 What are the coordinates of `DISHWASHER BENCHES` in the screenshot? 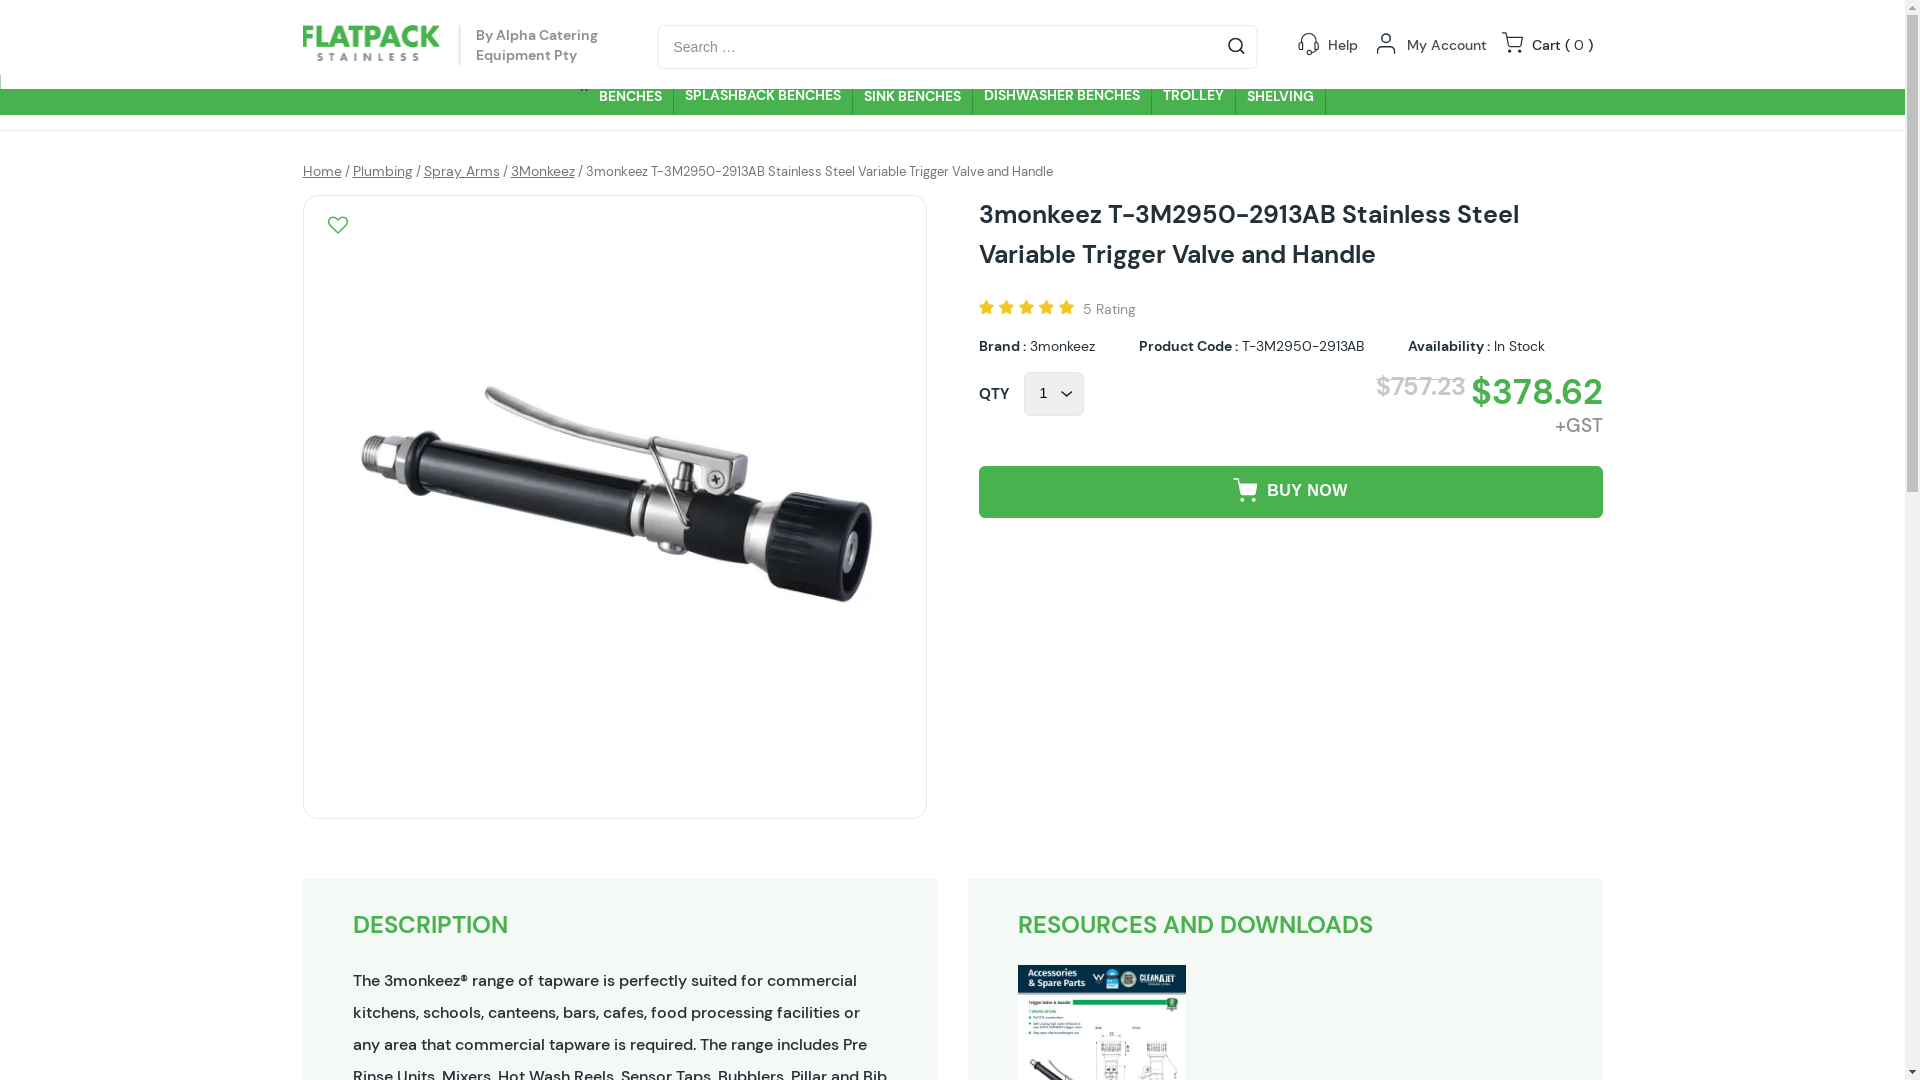 It's located at (1062, 95).